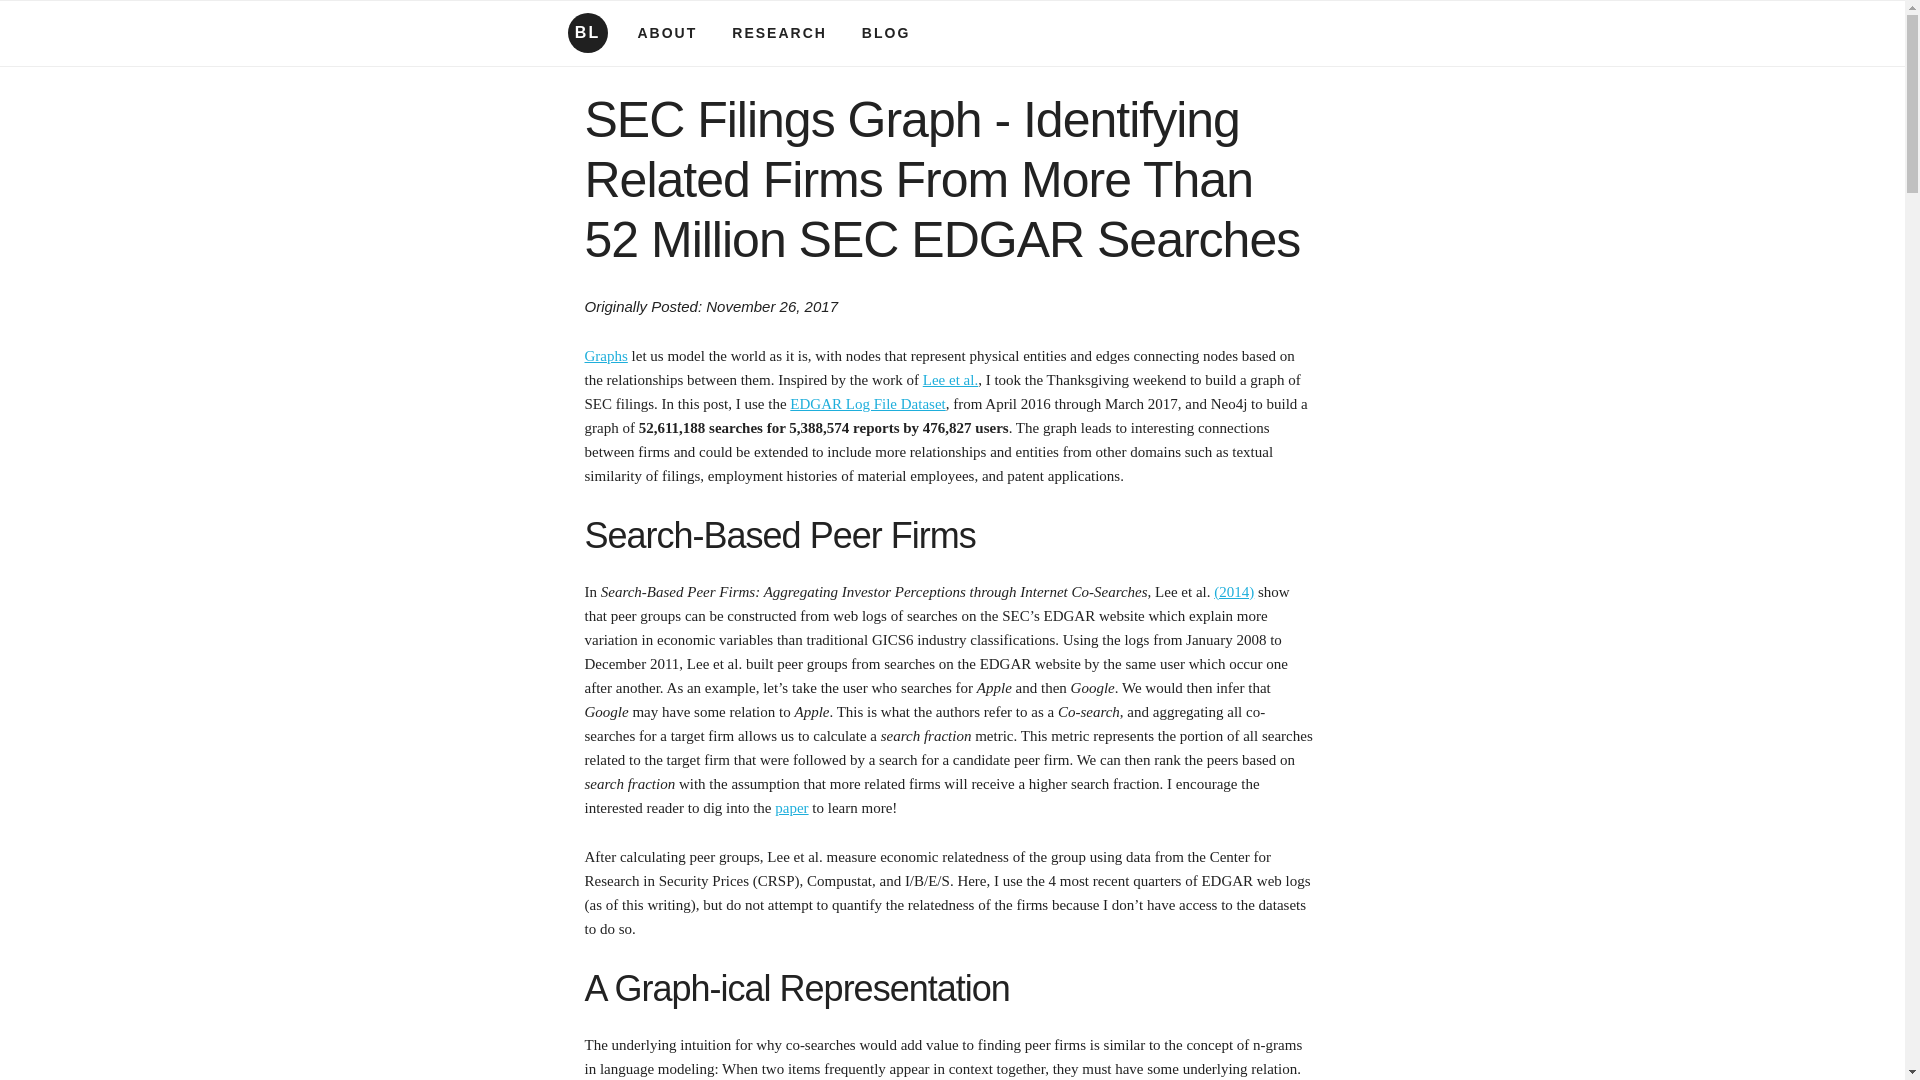 The height and width of the screenshot is (1080, 1920). Describe the element at coordinates (792, 808) in the screenshot. I see `paper` at that location.